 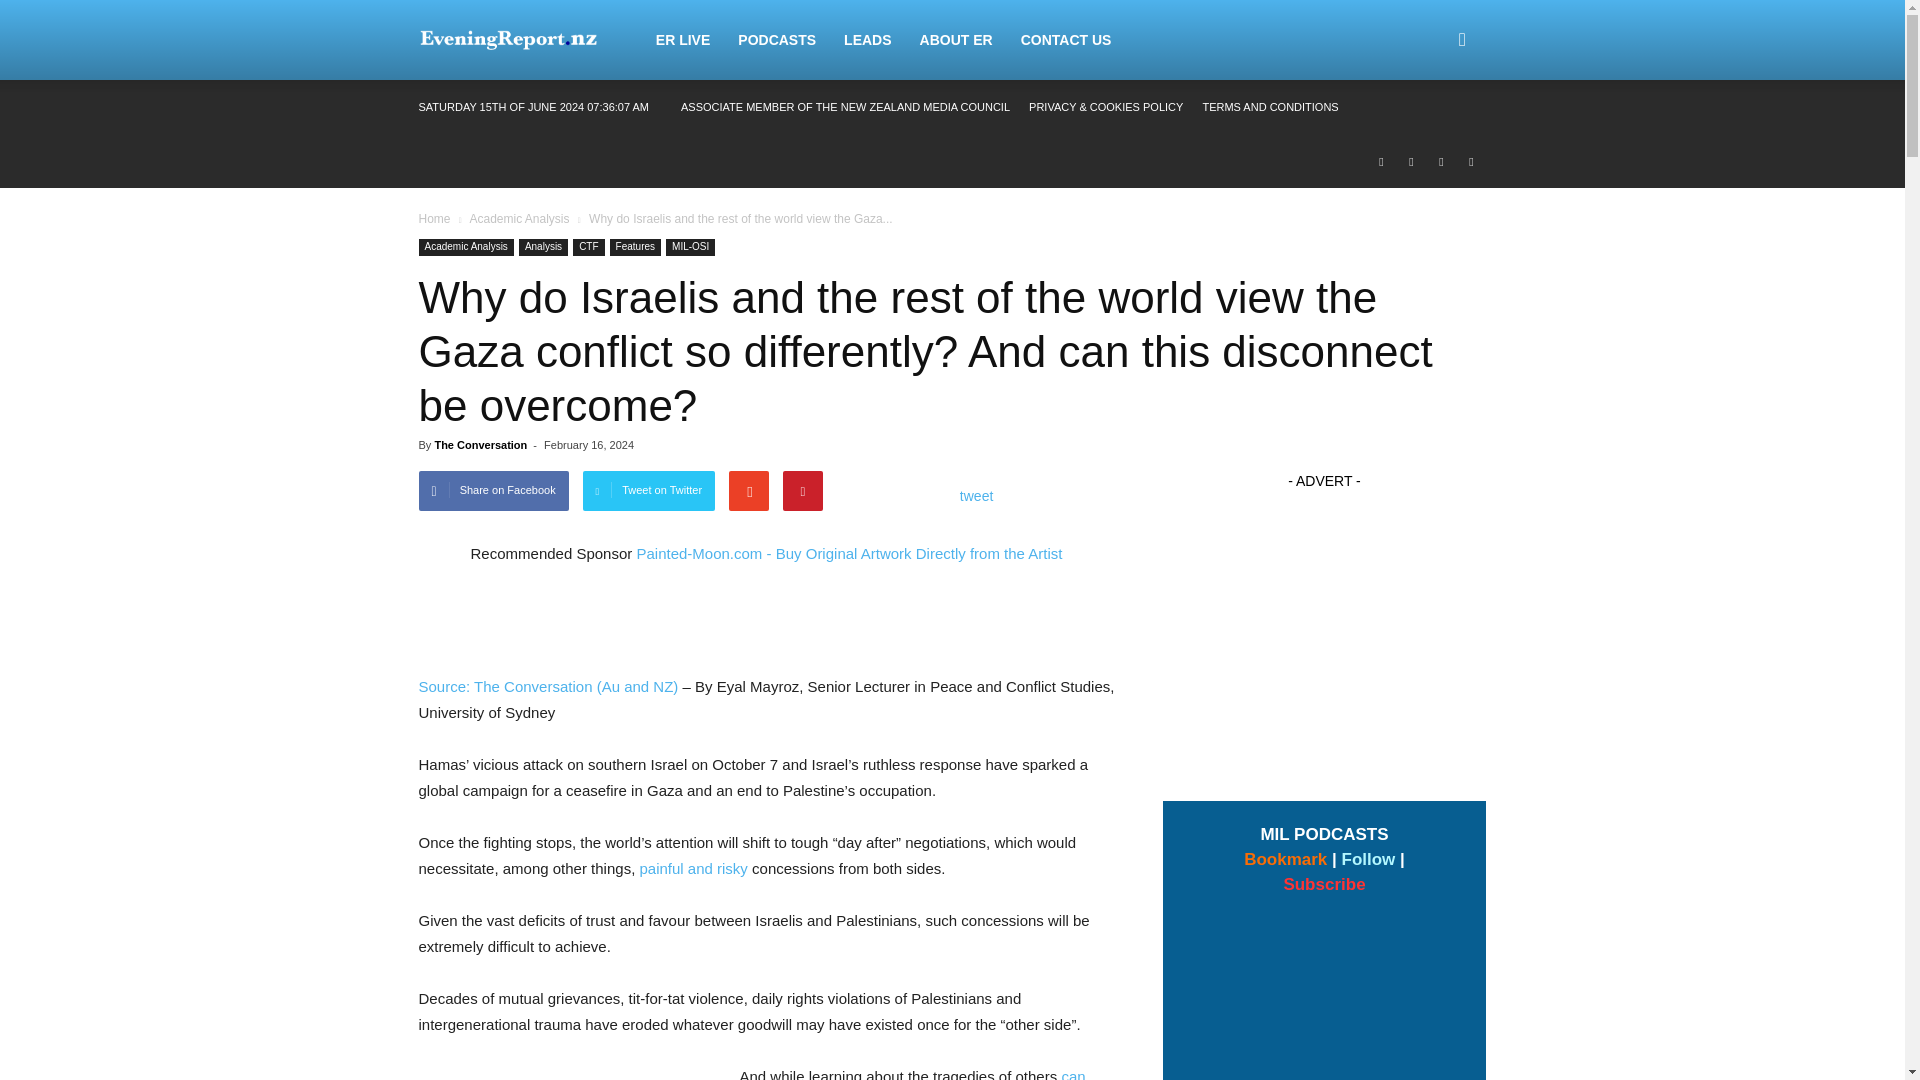 What do you see at coordinates (434, 218) in the screenshot?
I see `Home` at bounding box center [434, 218].